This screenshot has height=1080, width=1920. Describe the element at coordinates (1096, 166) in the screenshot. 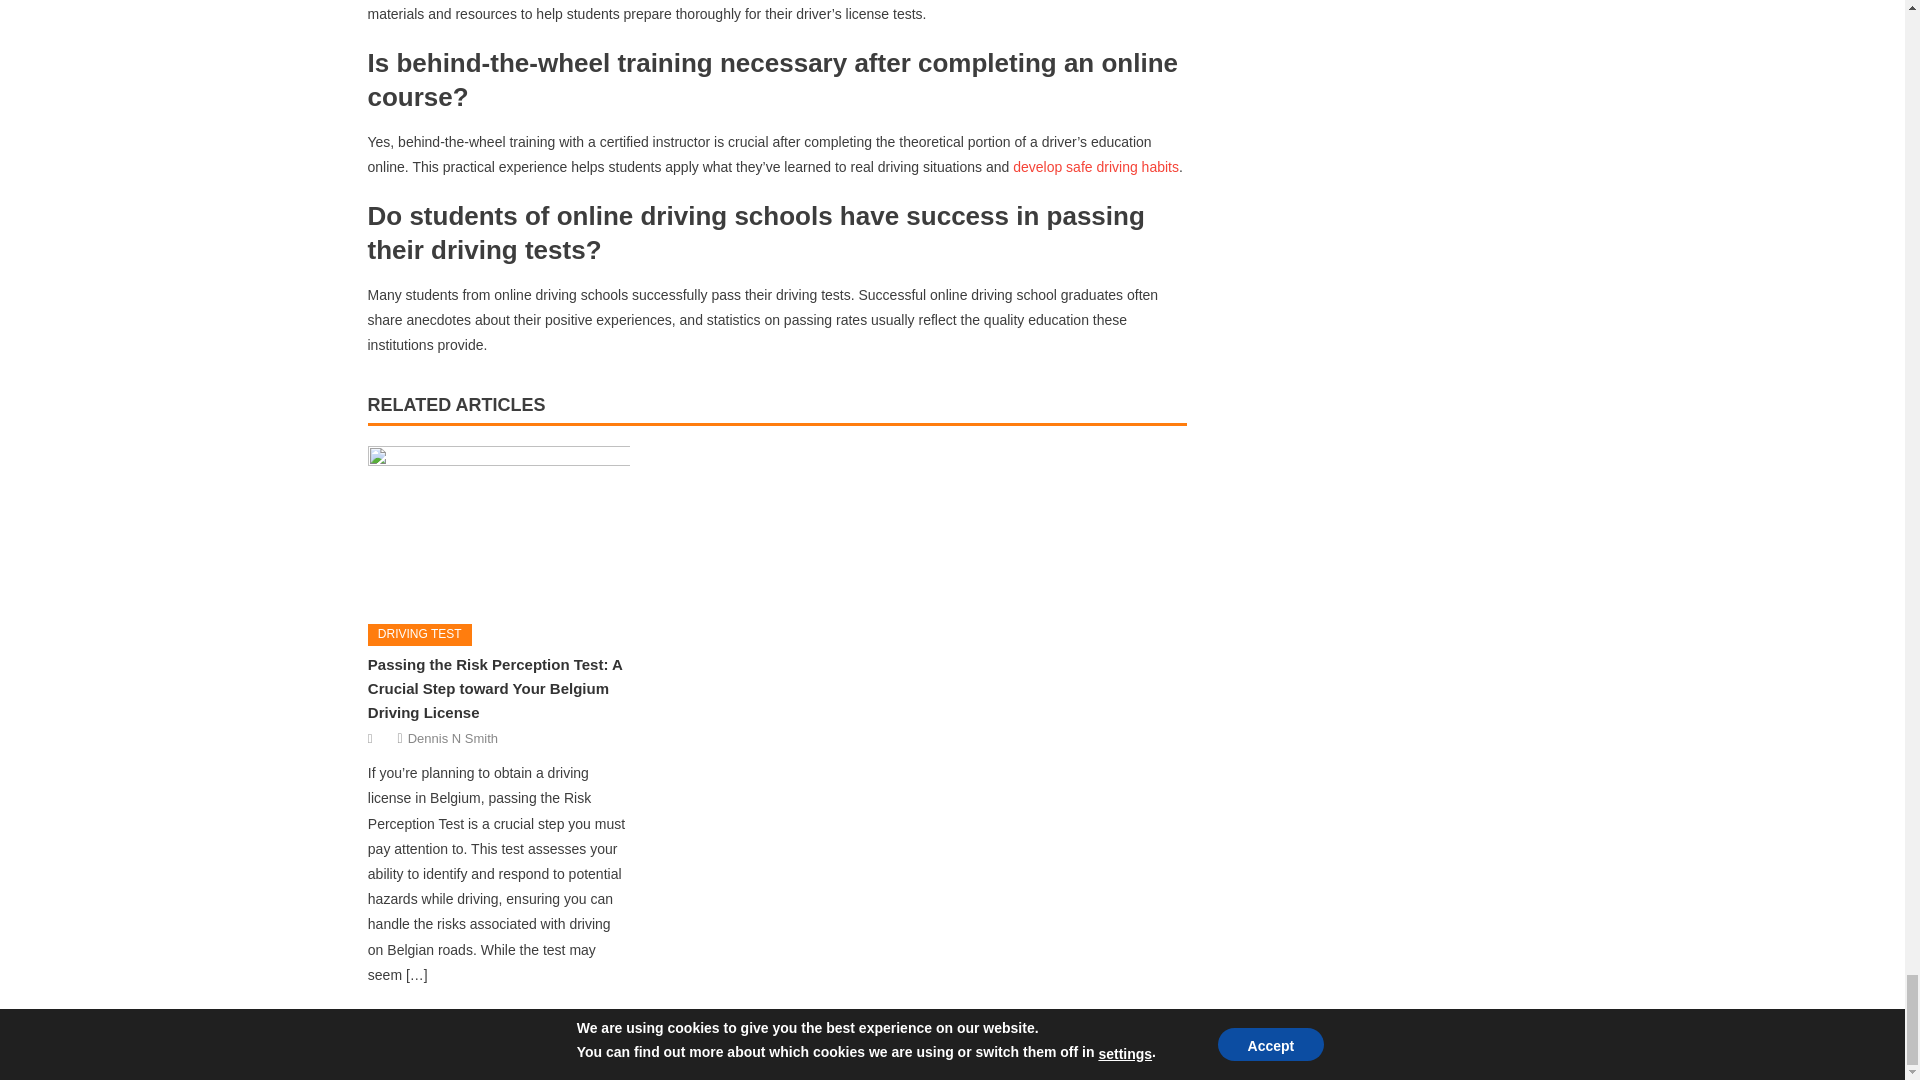

I see `develop safe driving habits` at that location.